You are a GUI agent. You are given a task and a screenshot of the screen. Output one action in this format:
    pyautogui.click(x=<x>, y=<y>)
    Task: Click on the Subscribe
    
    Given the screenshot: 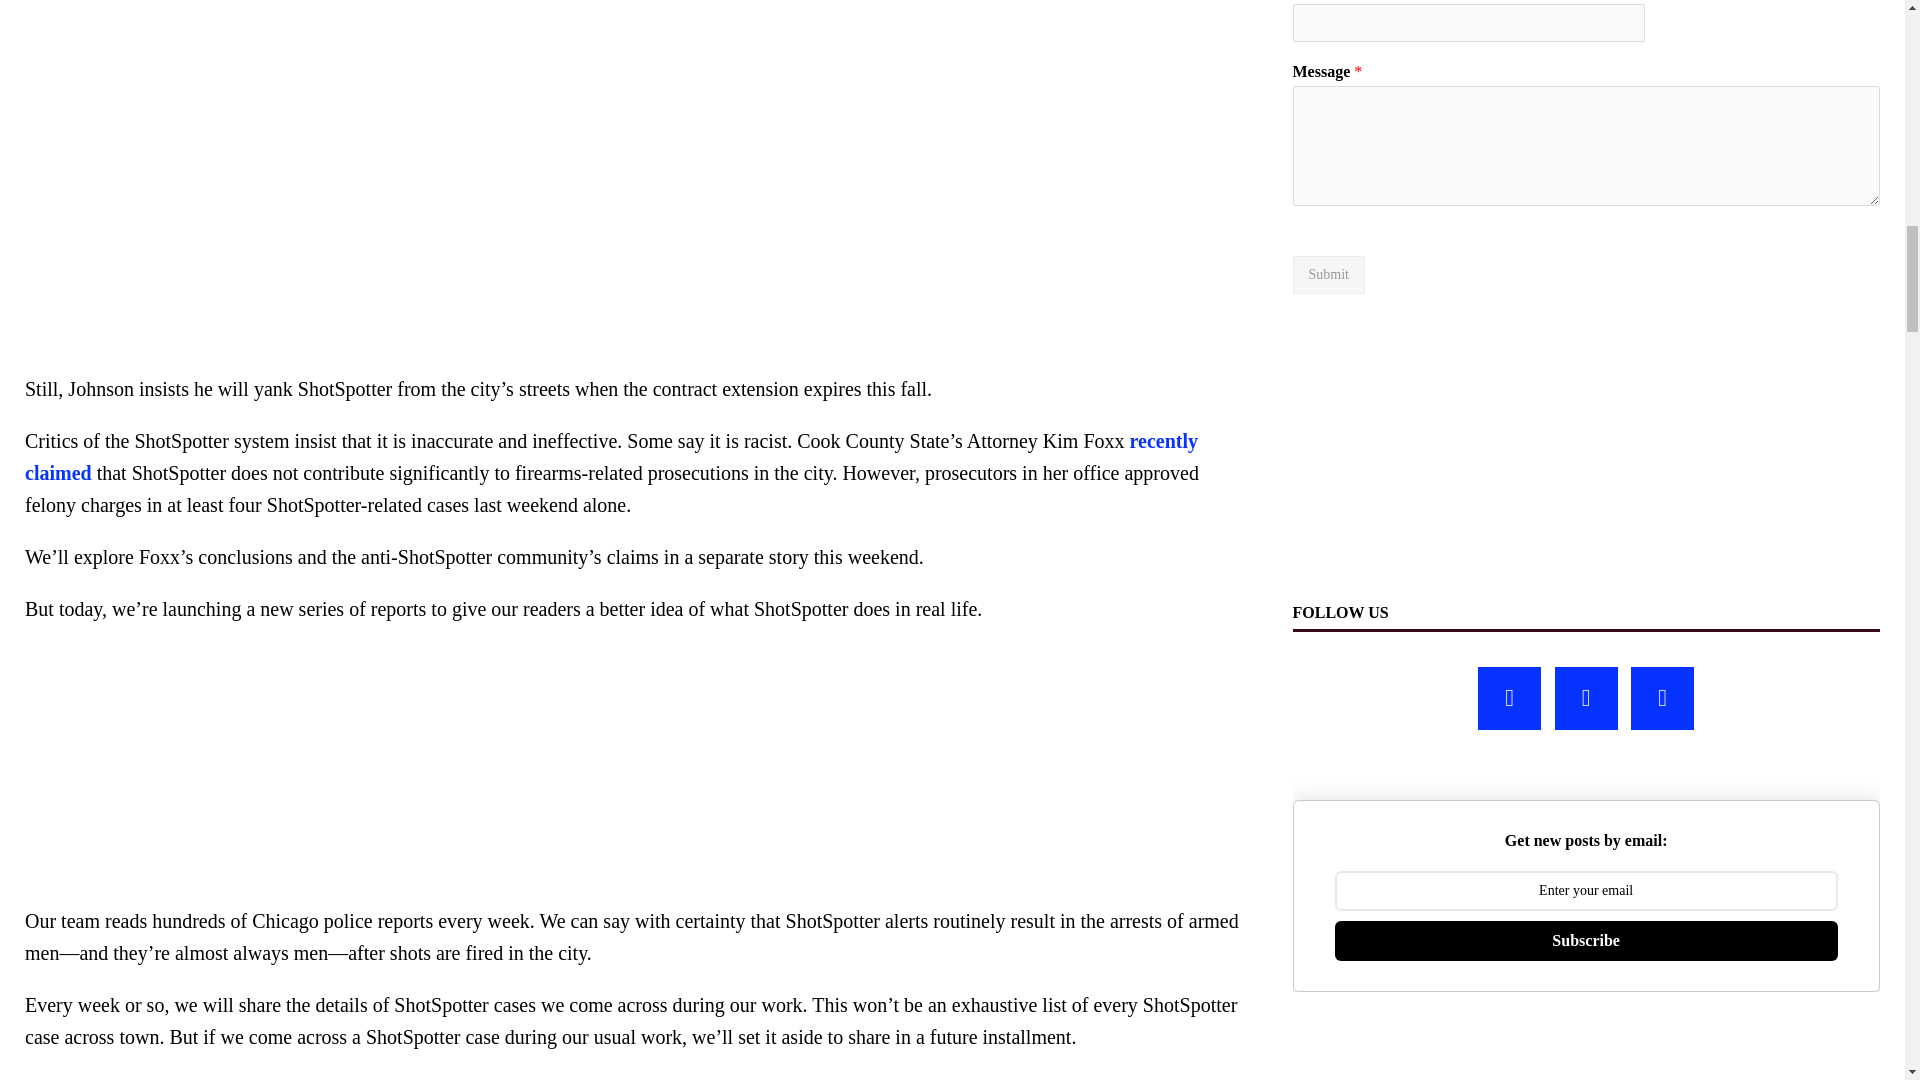 What is the action you would take?
    pyautogui.click(x=1586, y=941)
    